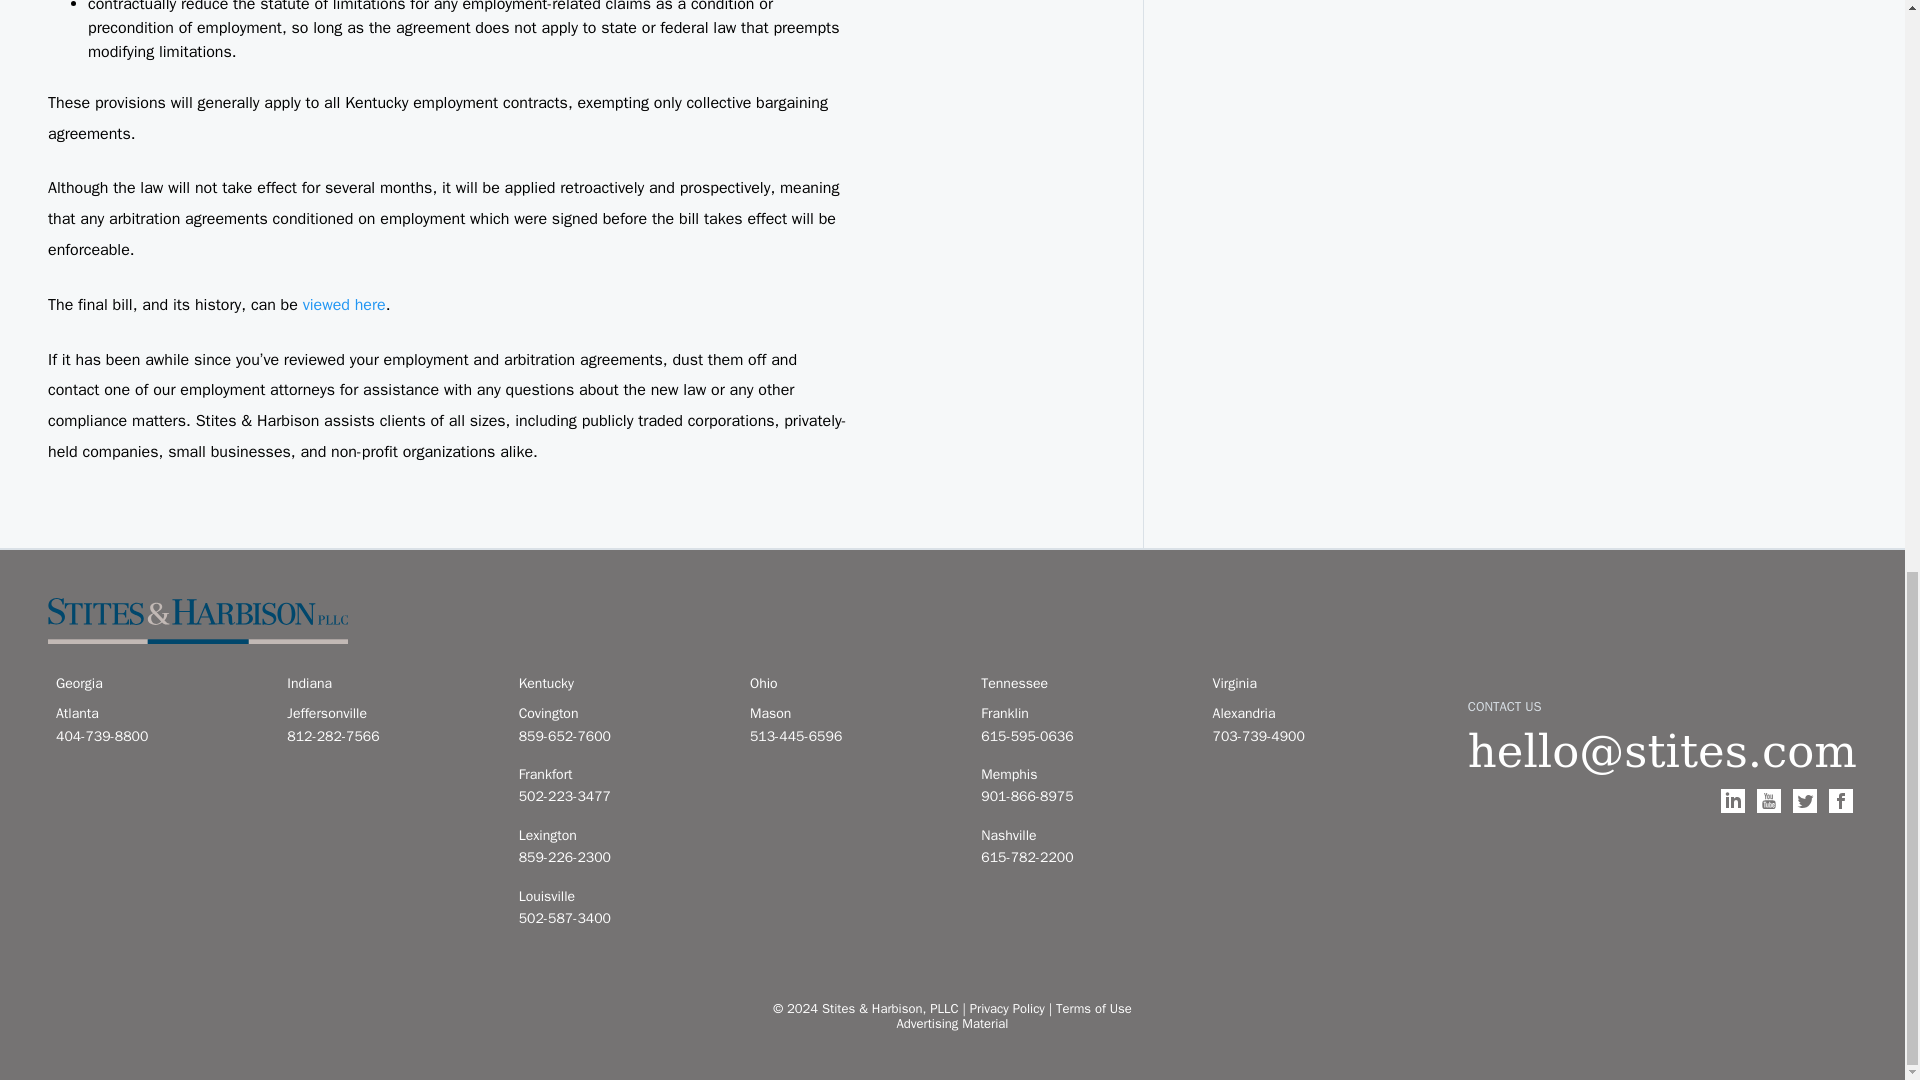 Image resolution: width=1920 pixels, height=1080 pixels. Describe the element at coordinates (1316, 714) in the screenshot. I see `Alexandria` at that location.